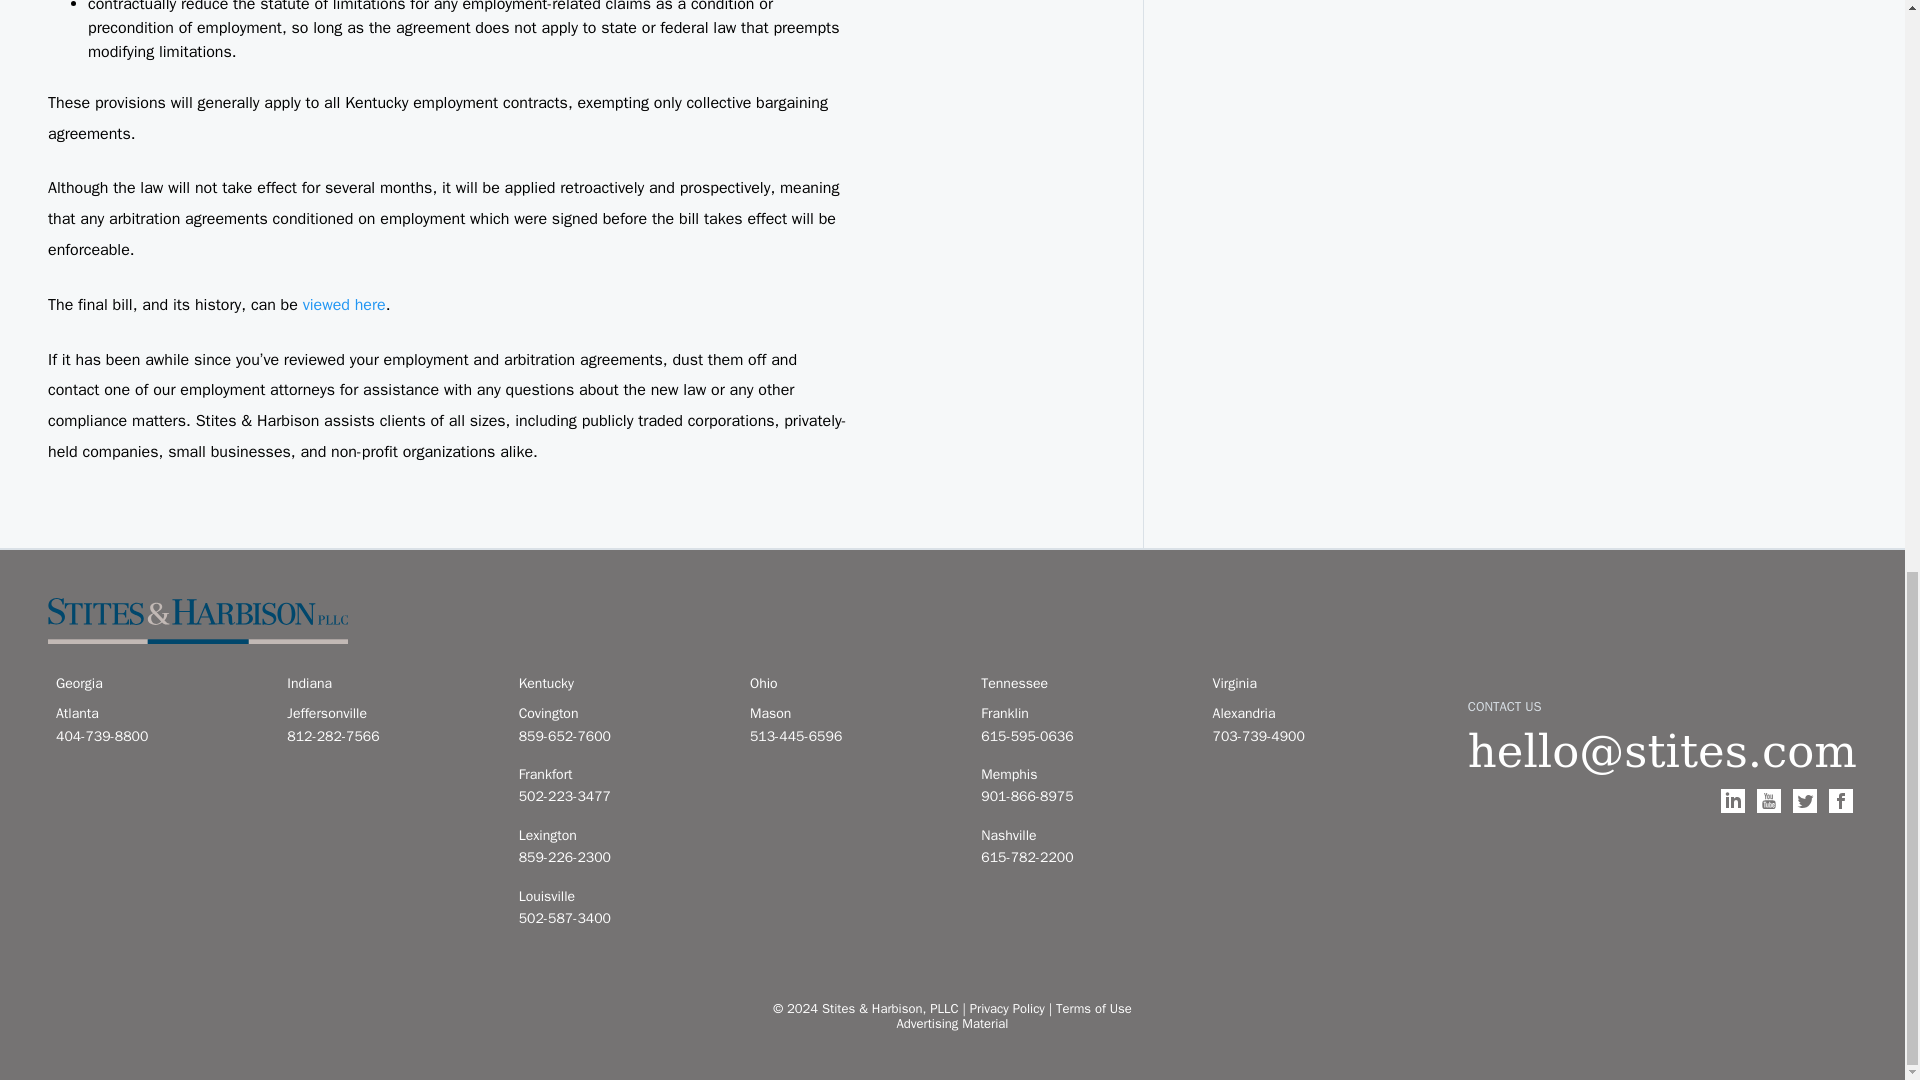 Image resolution: width=1920 pixels, height=1080 pixels. Describe the element at coordinates (1316, 714) in the screenshot. I see `Alexandria` at that location.